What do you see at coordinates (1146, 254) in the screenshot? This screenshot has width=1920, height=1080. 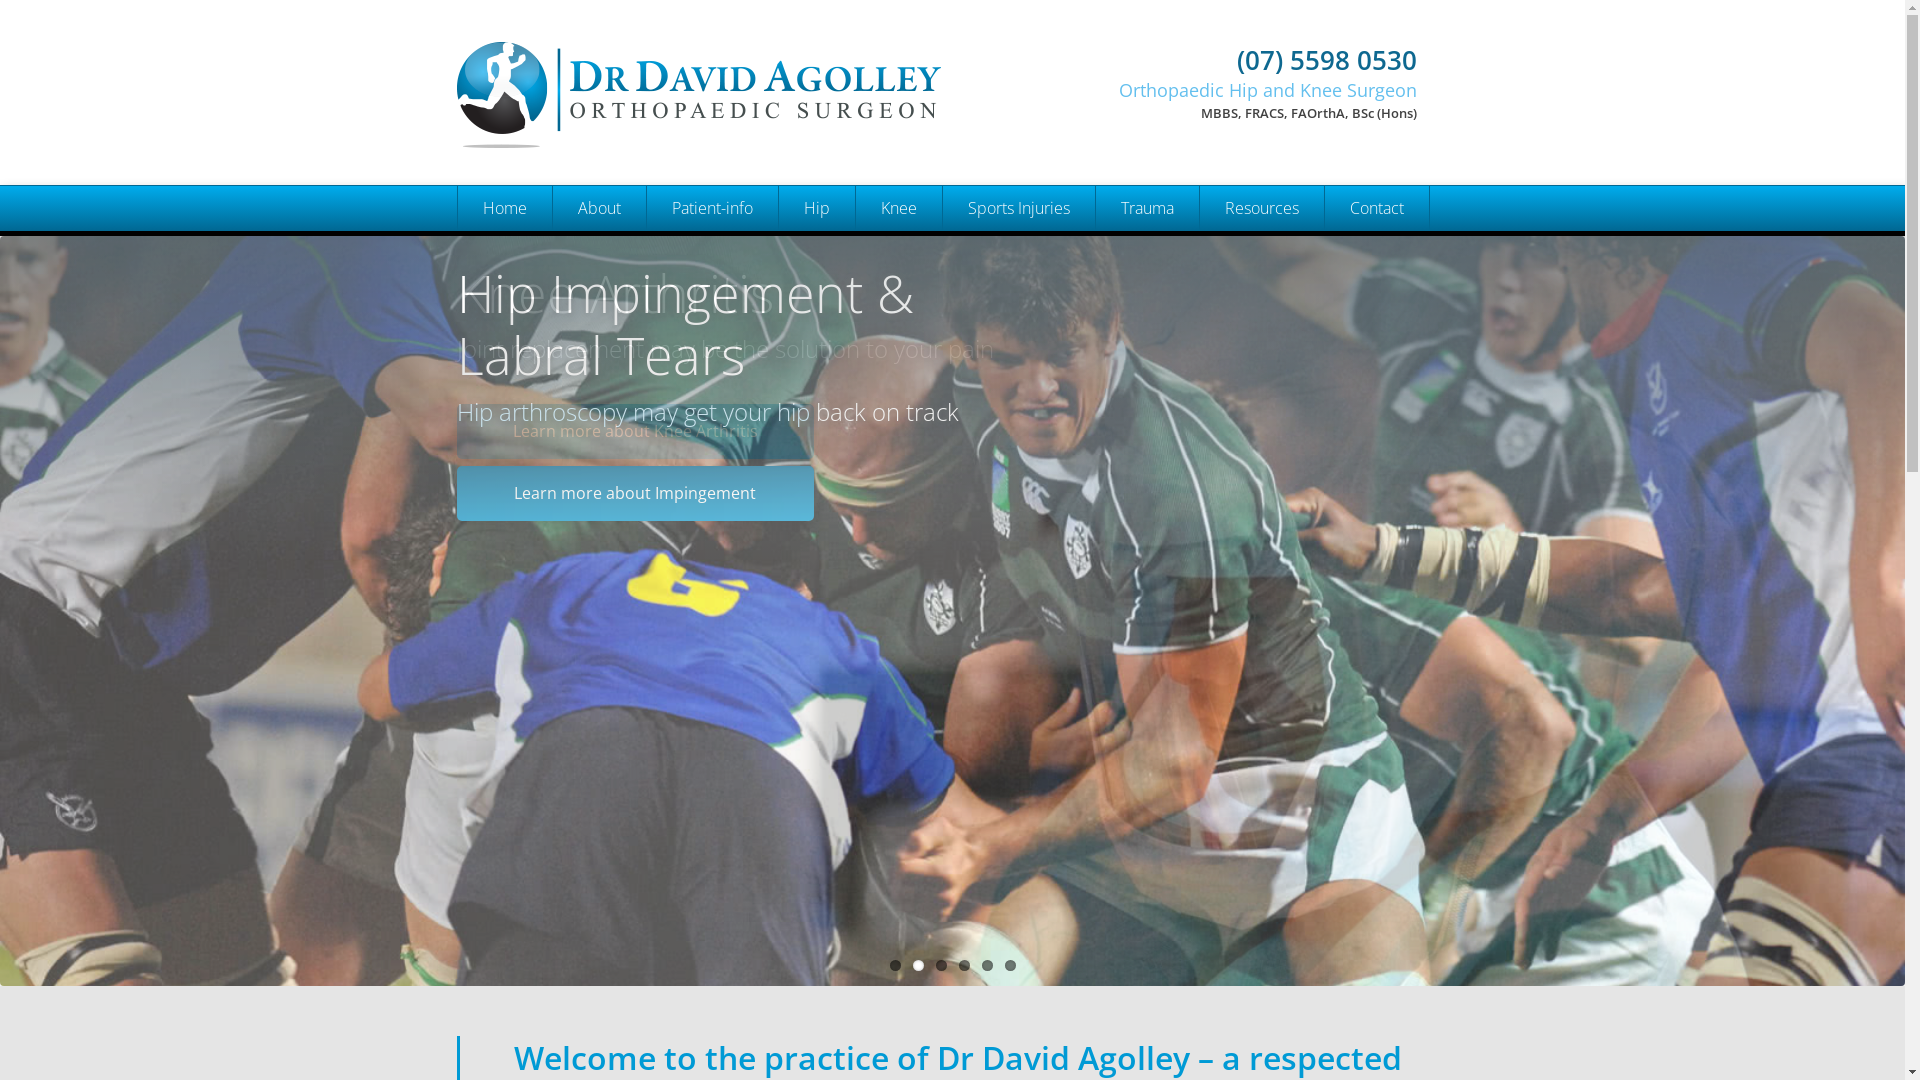 I see `Upper Limb` at bounding box center [1146, 254].